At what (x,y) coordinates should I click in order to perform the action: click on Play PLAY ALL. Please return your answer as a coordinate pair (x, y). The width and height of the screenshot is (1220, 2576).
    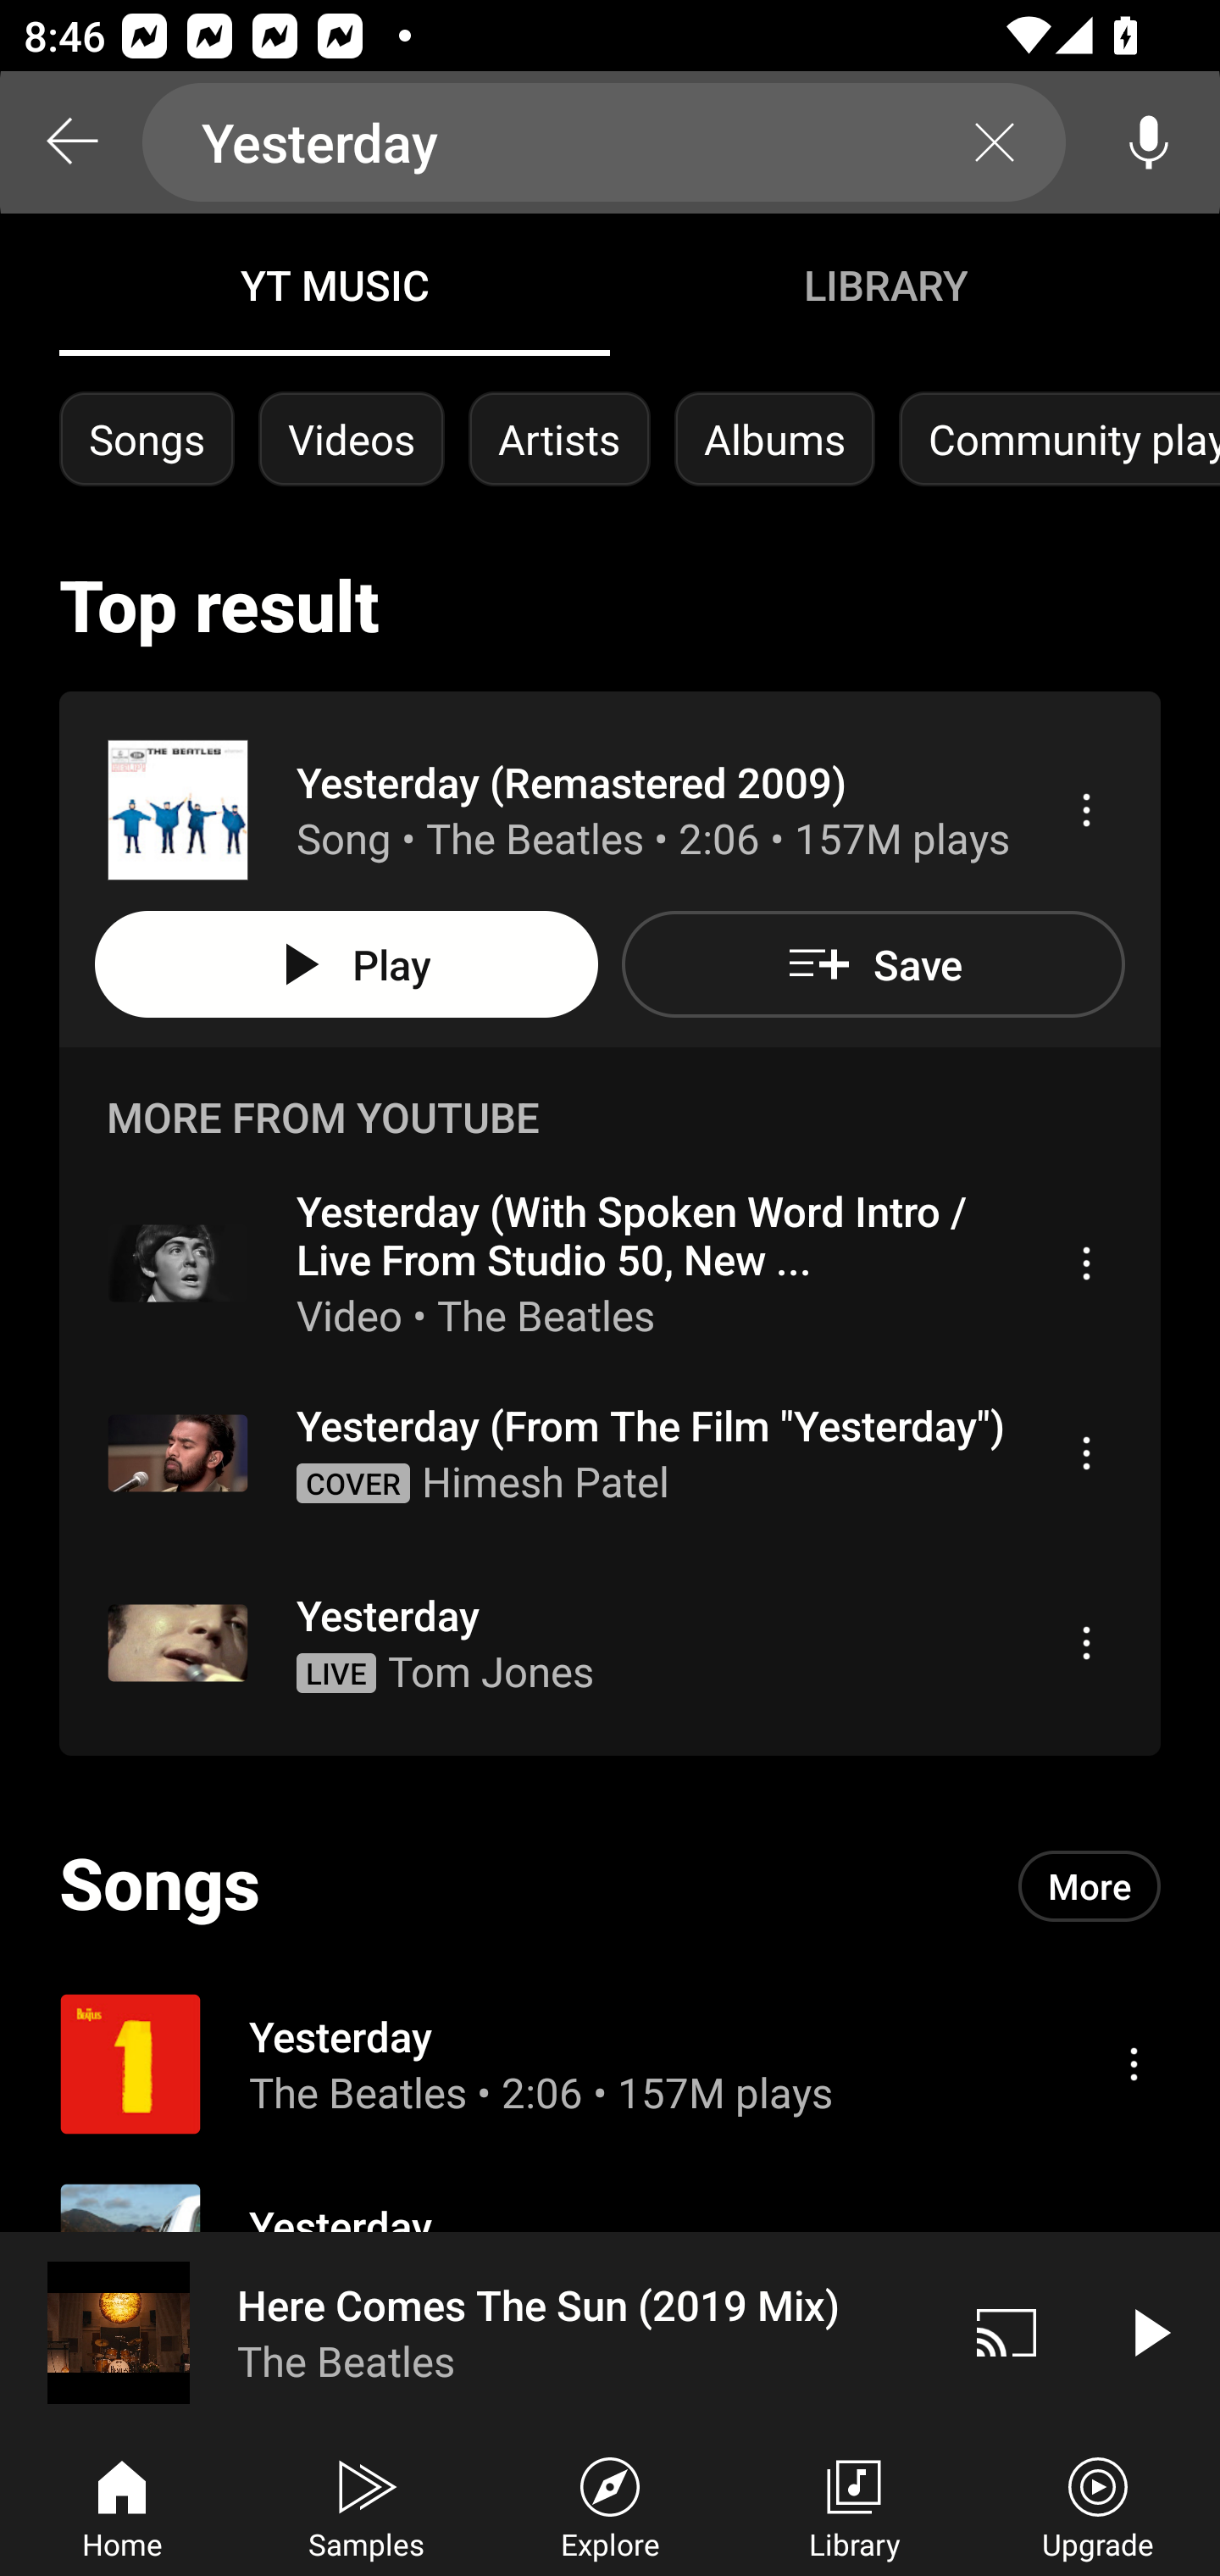
    Looking at the image, I should click on (346, 964).